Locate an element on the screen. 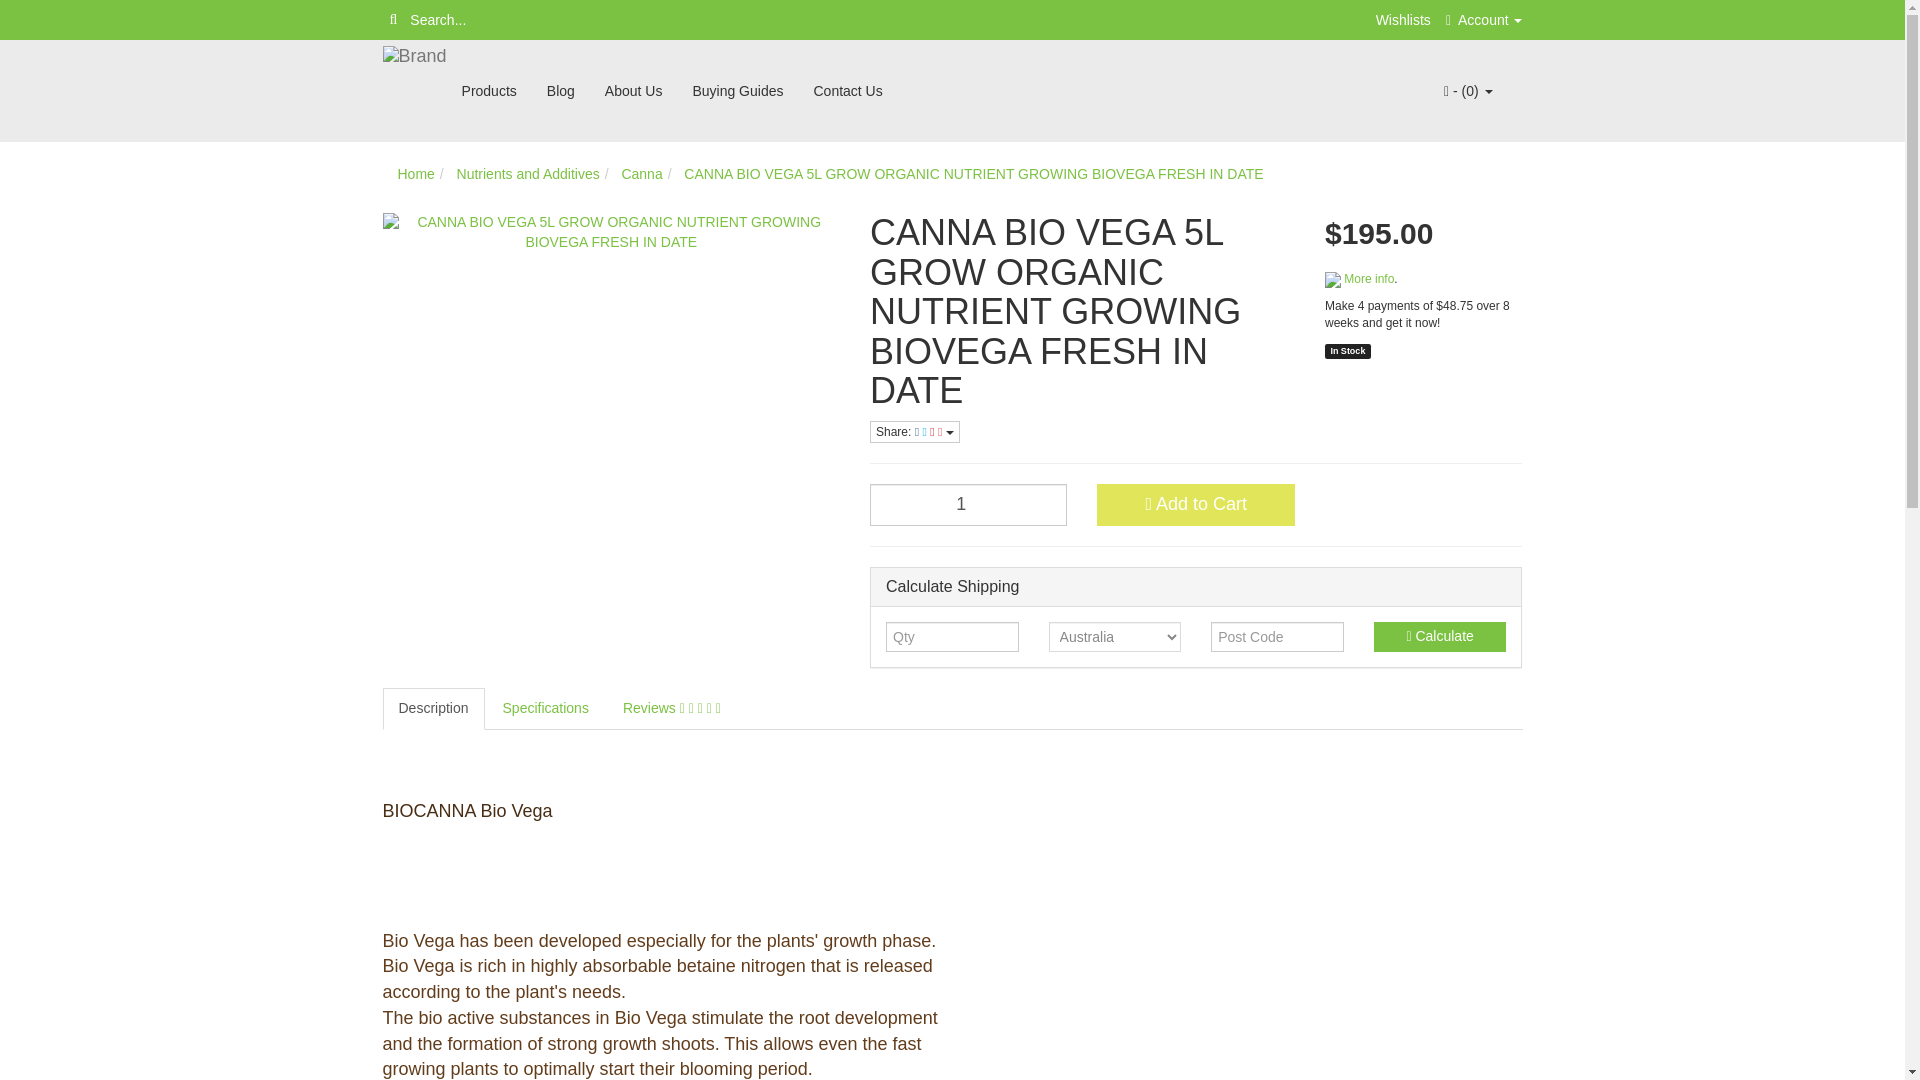  Nutrients and Additives is located at coordinates (528, 174).